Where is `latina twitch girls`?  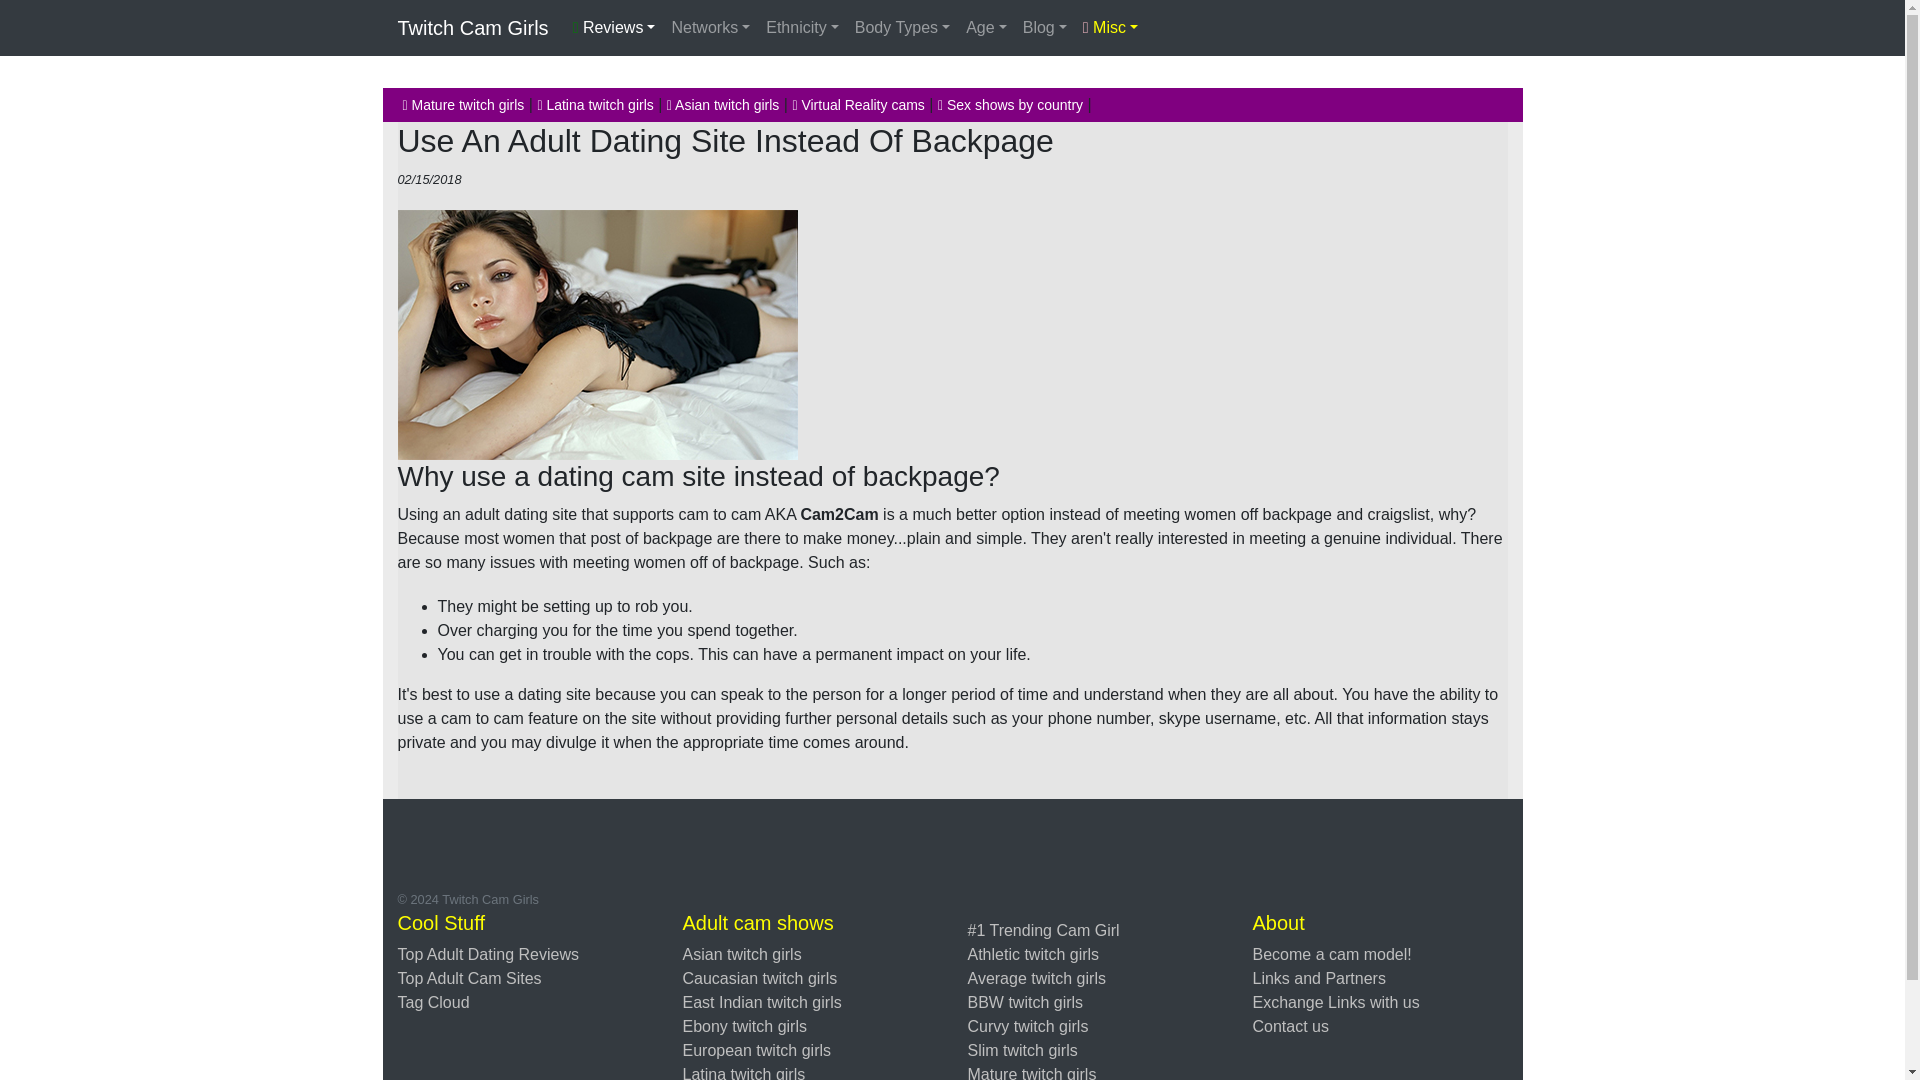
latina twitch girls is located at coordinates (594, 105).